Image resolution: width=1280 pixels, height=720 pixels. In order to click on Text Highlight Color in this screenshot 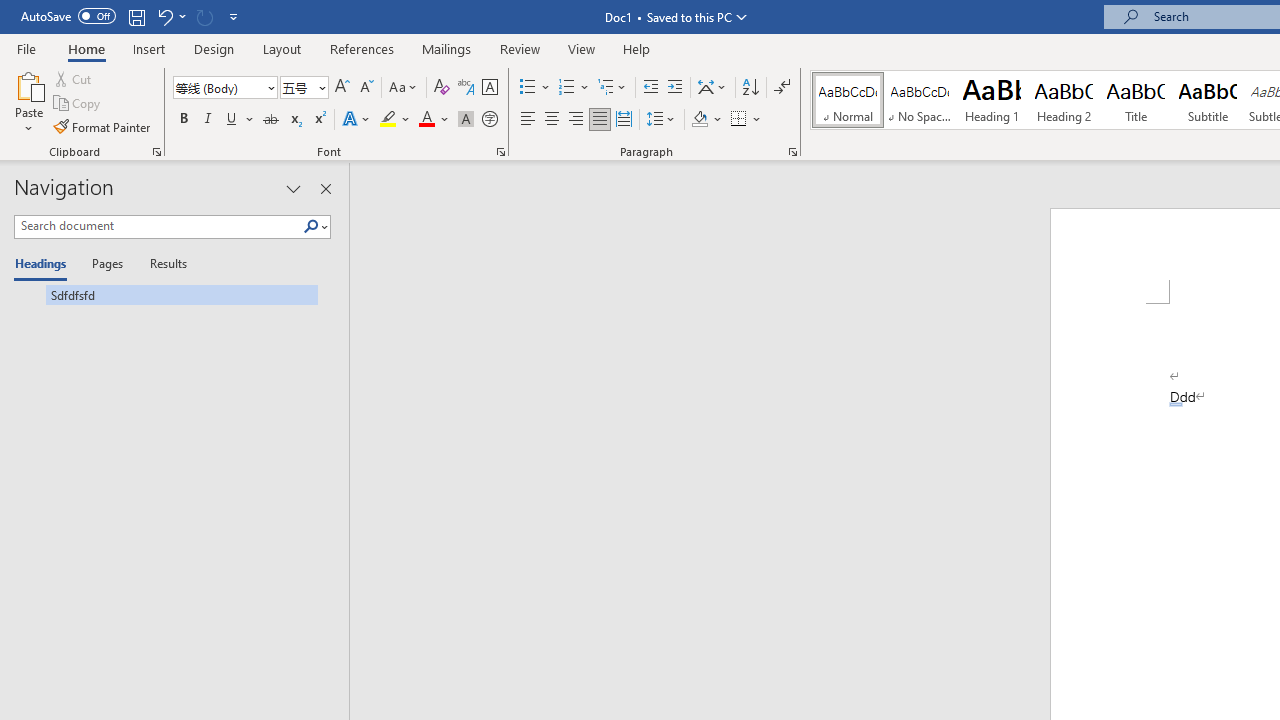, I will do `click(395, 120)`.